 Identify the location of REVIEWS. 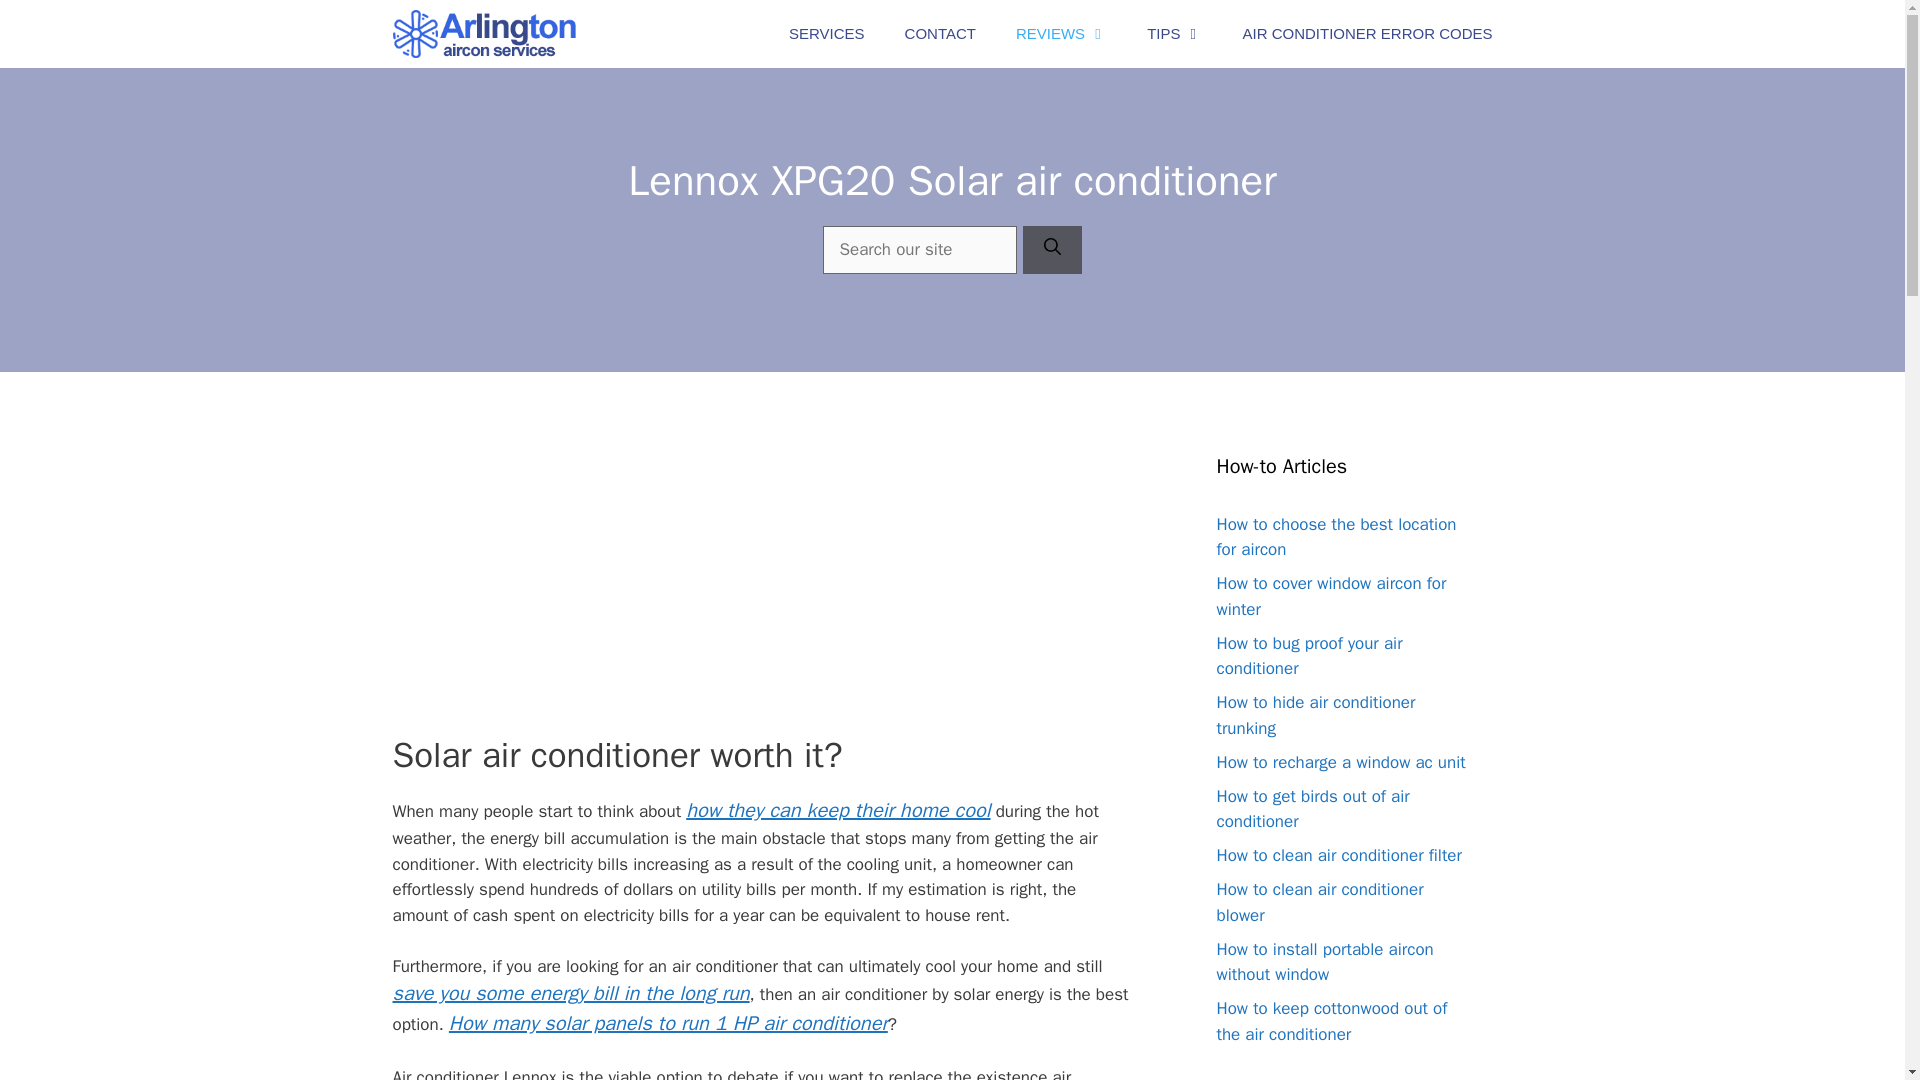
(1062, 34).